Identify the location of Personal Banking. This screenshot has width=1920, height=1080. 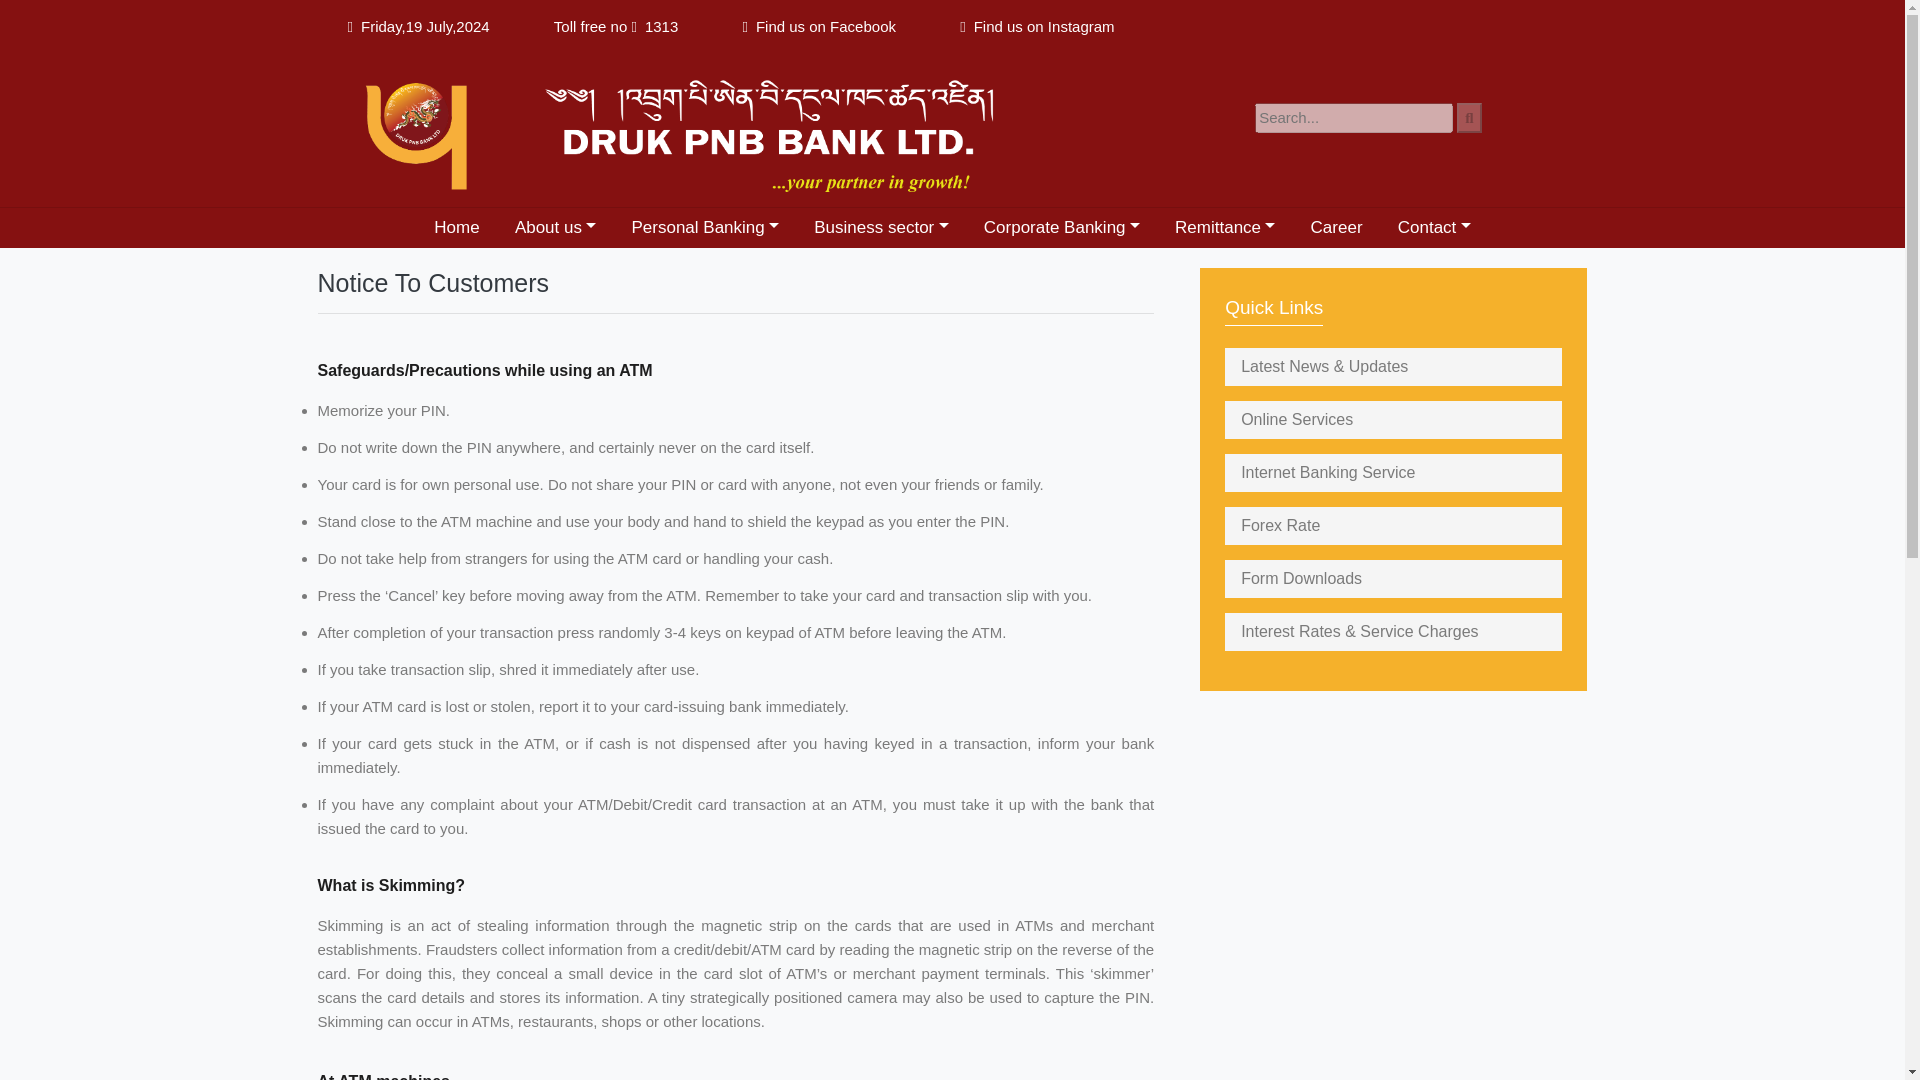
(705, 228).